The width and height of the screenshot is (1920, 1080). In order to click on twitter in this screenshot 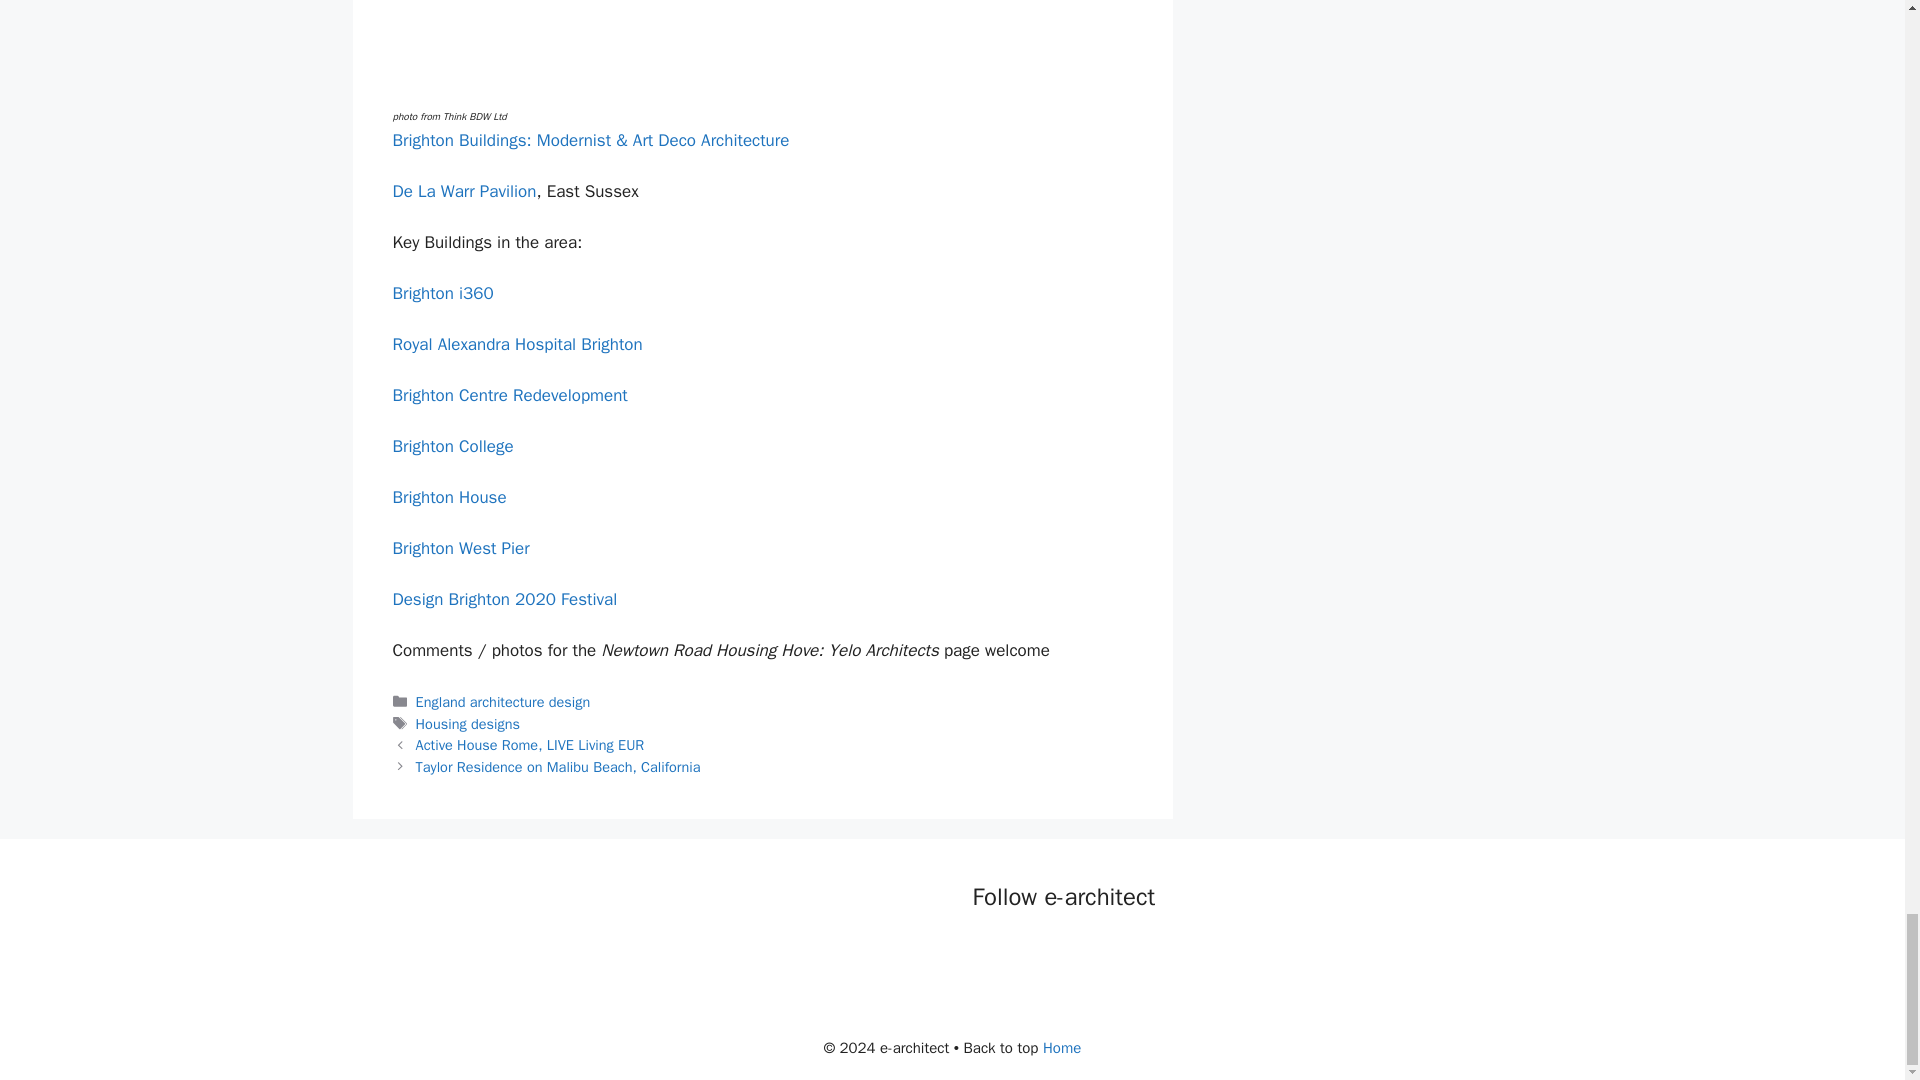, I will do `click(1030, 952)`.